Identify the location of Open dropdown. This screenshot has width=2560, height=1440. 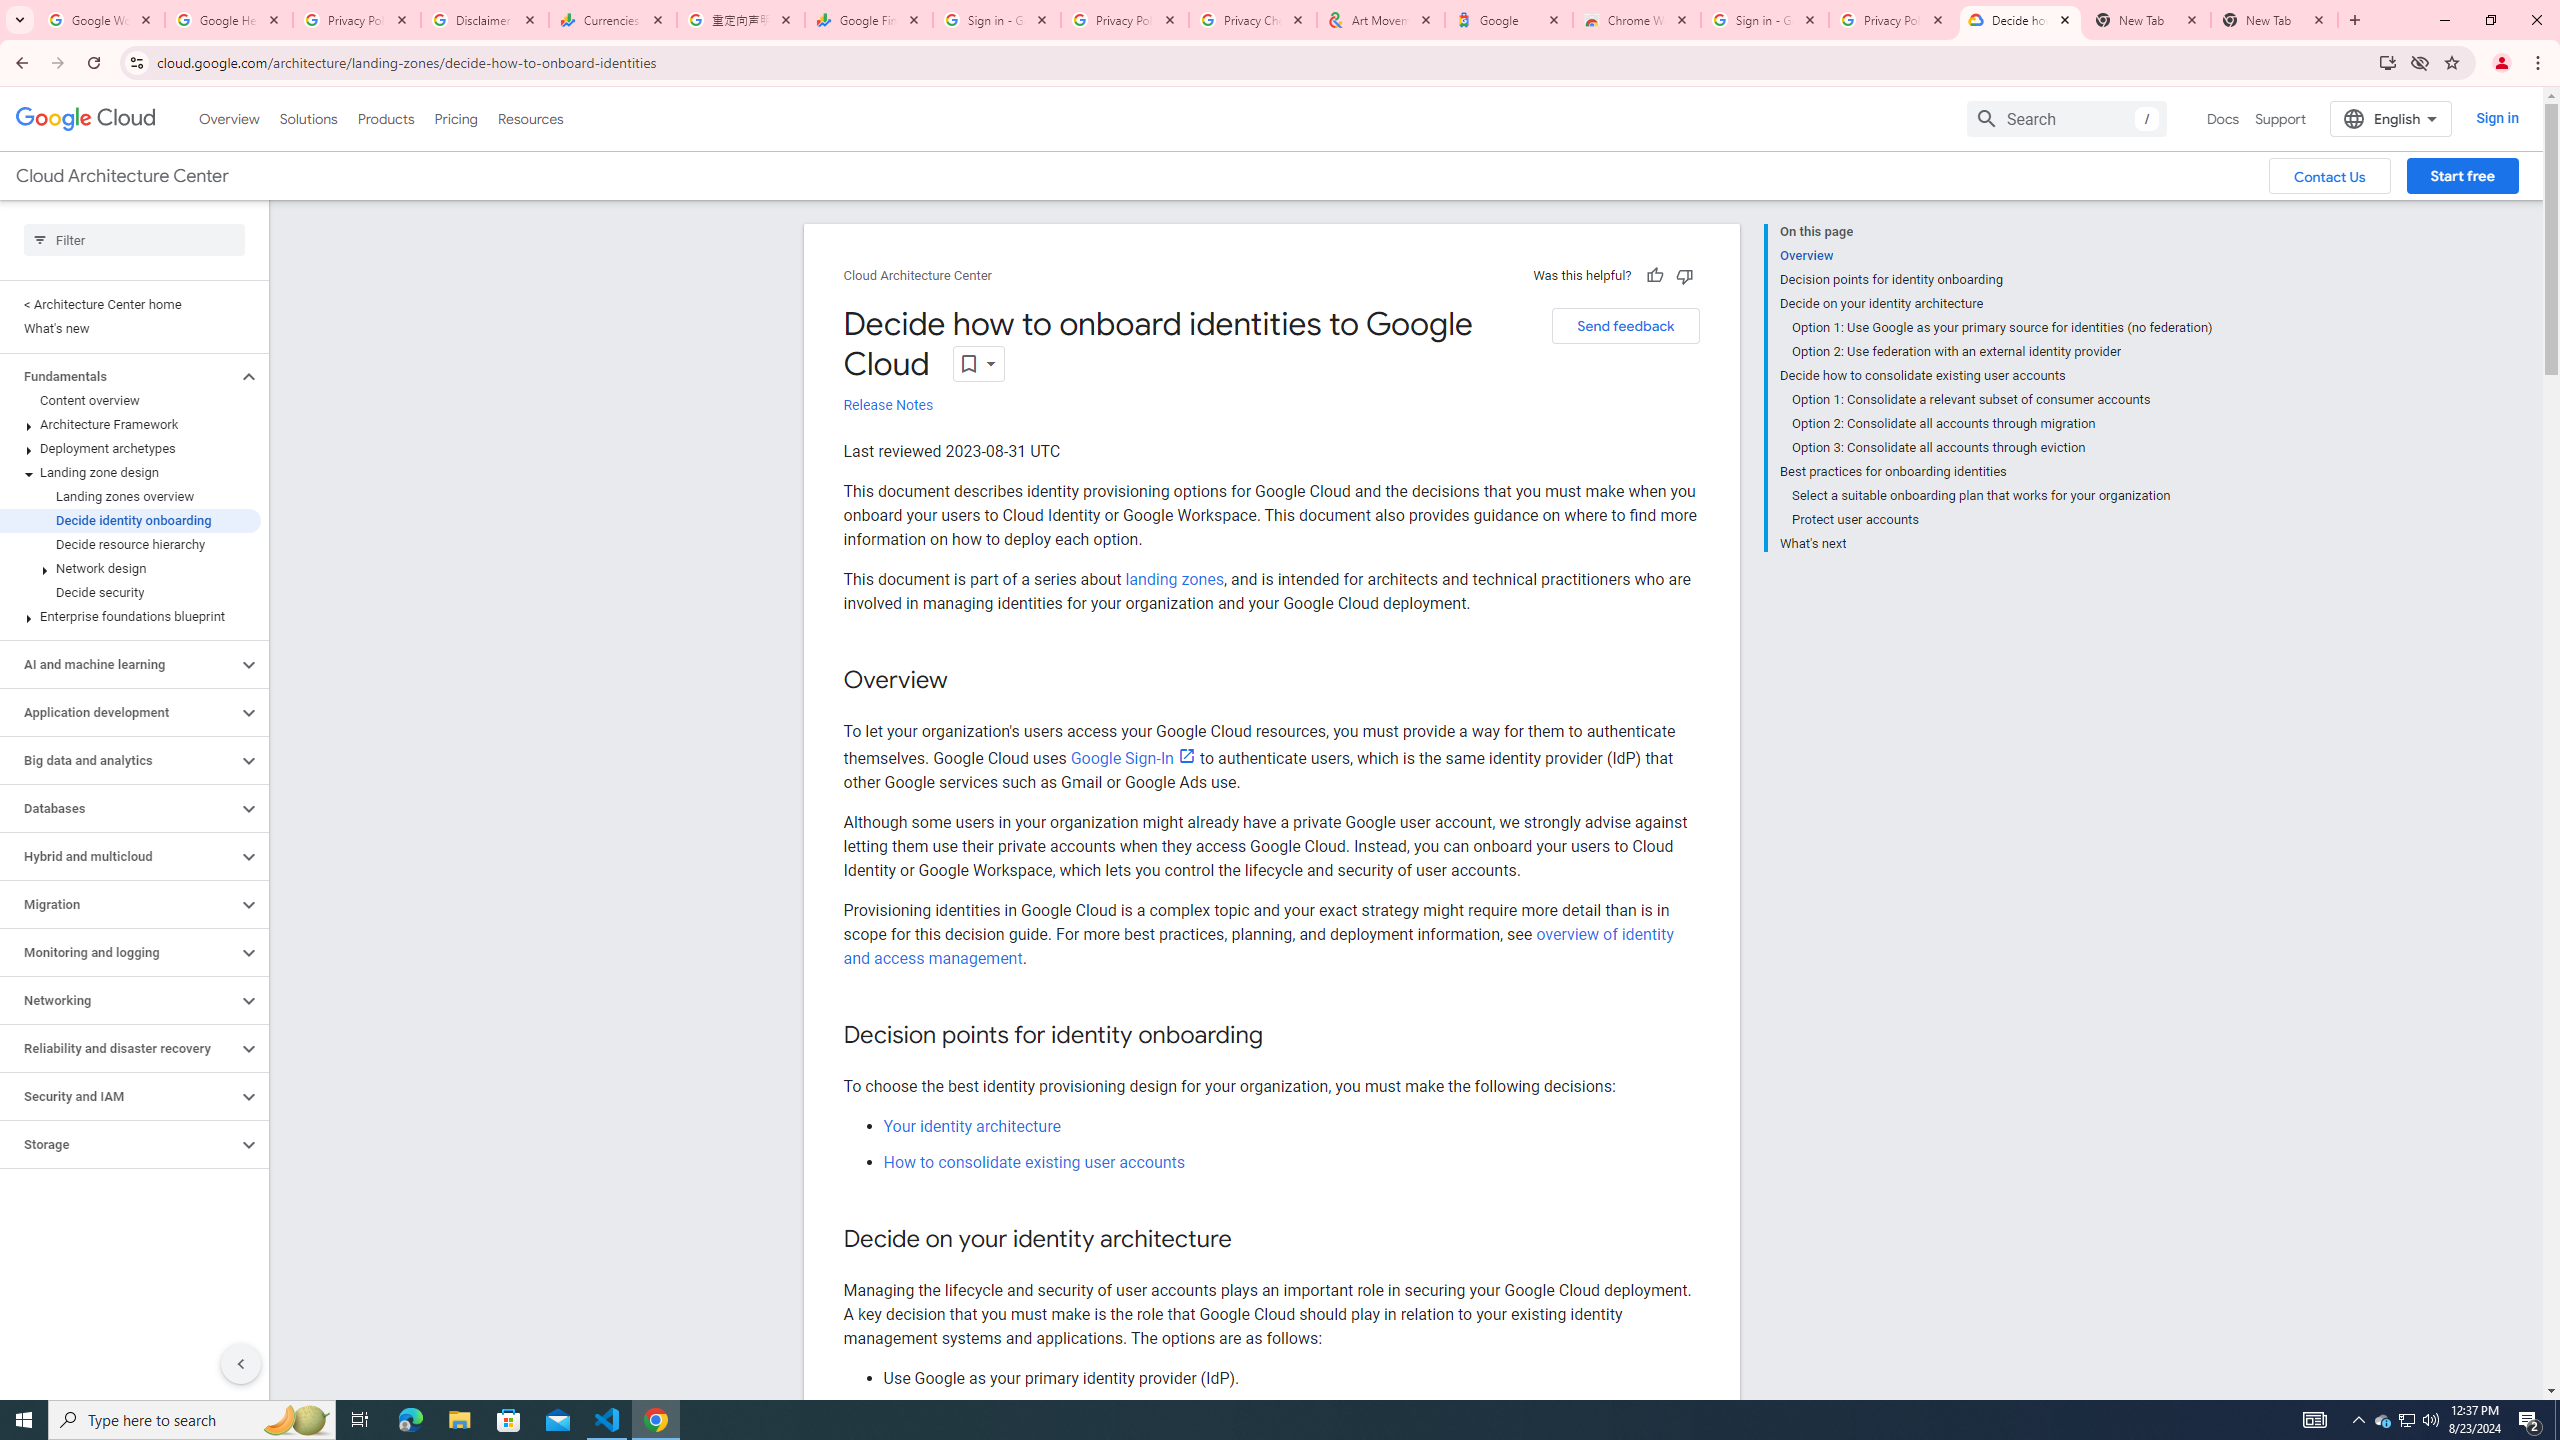
(979, 363).